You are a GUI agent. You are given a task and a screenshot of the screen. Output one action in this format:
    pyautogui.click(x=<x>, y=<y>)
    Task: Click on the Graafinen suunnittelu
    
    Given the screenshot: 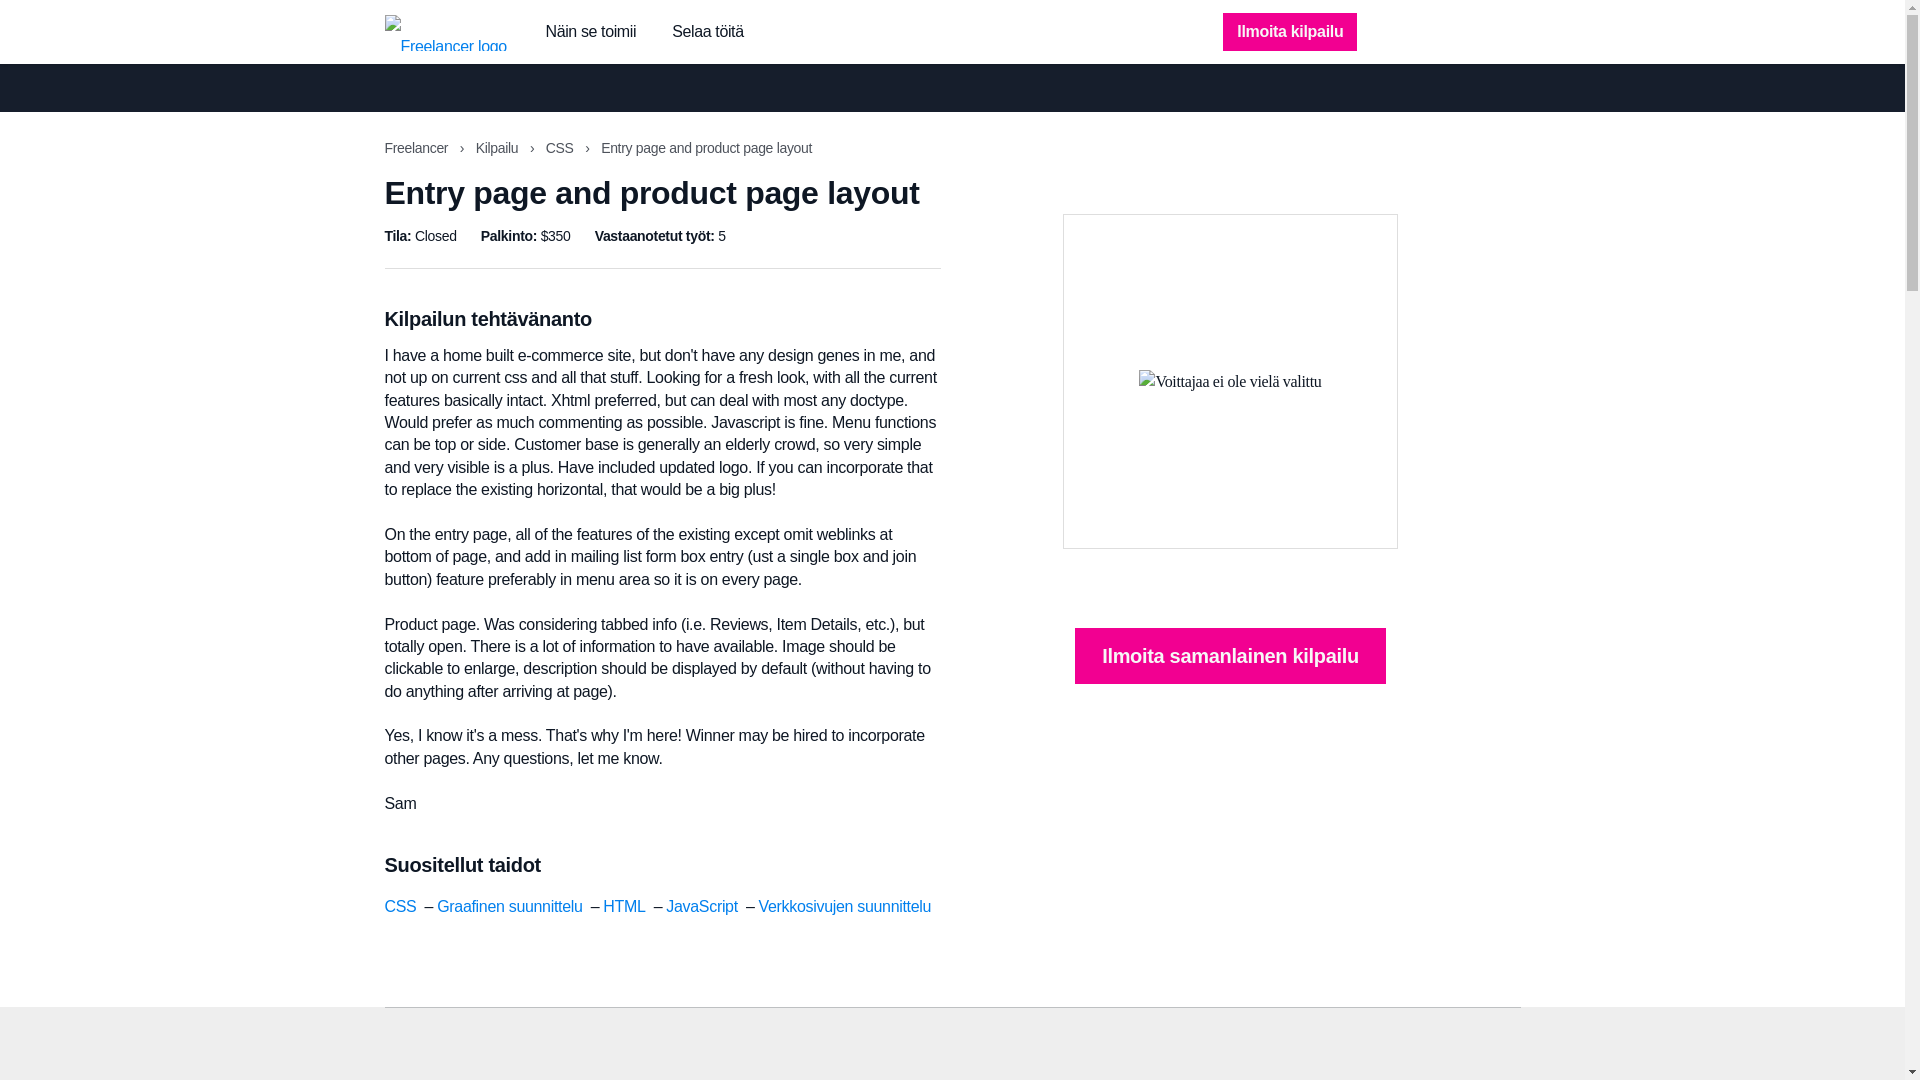 What is the action you would take?
    pyautogui.click(x=509, y=906)
    